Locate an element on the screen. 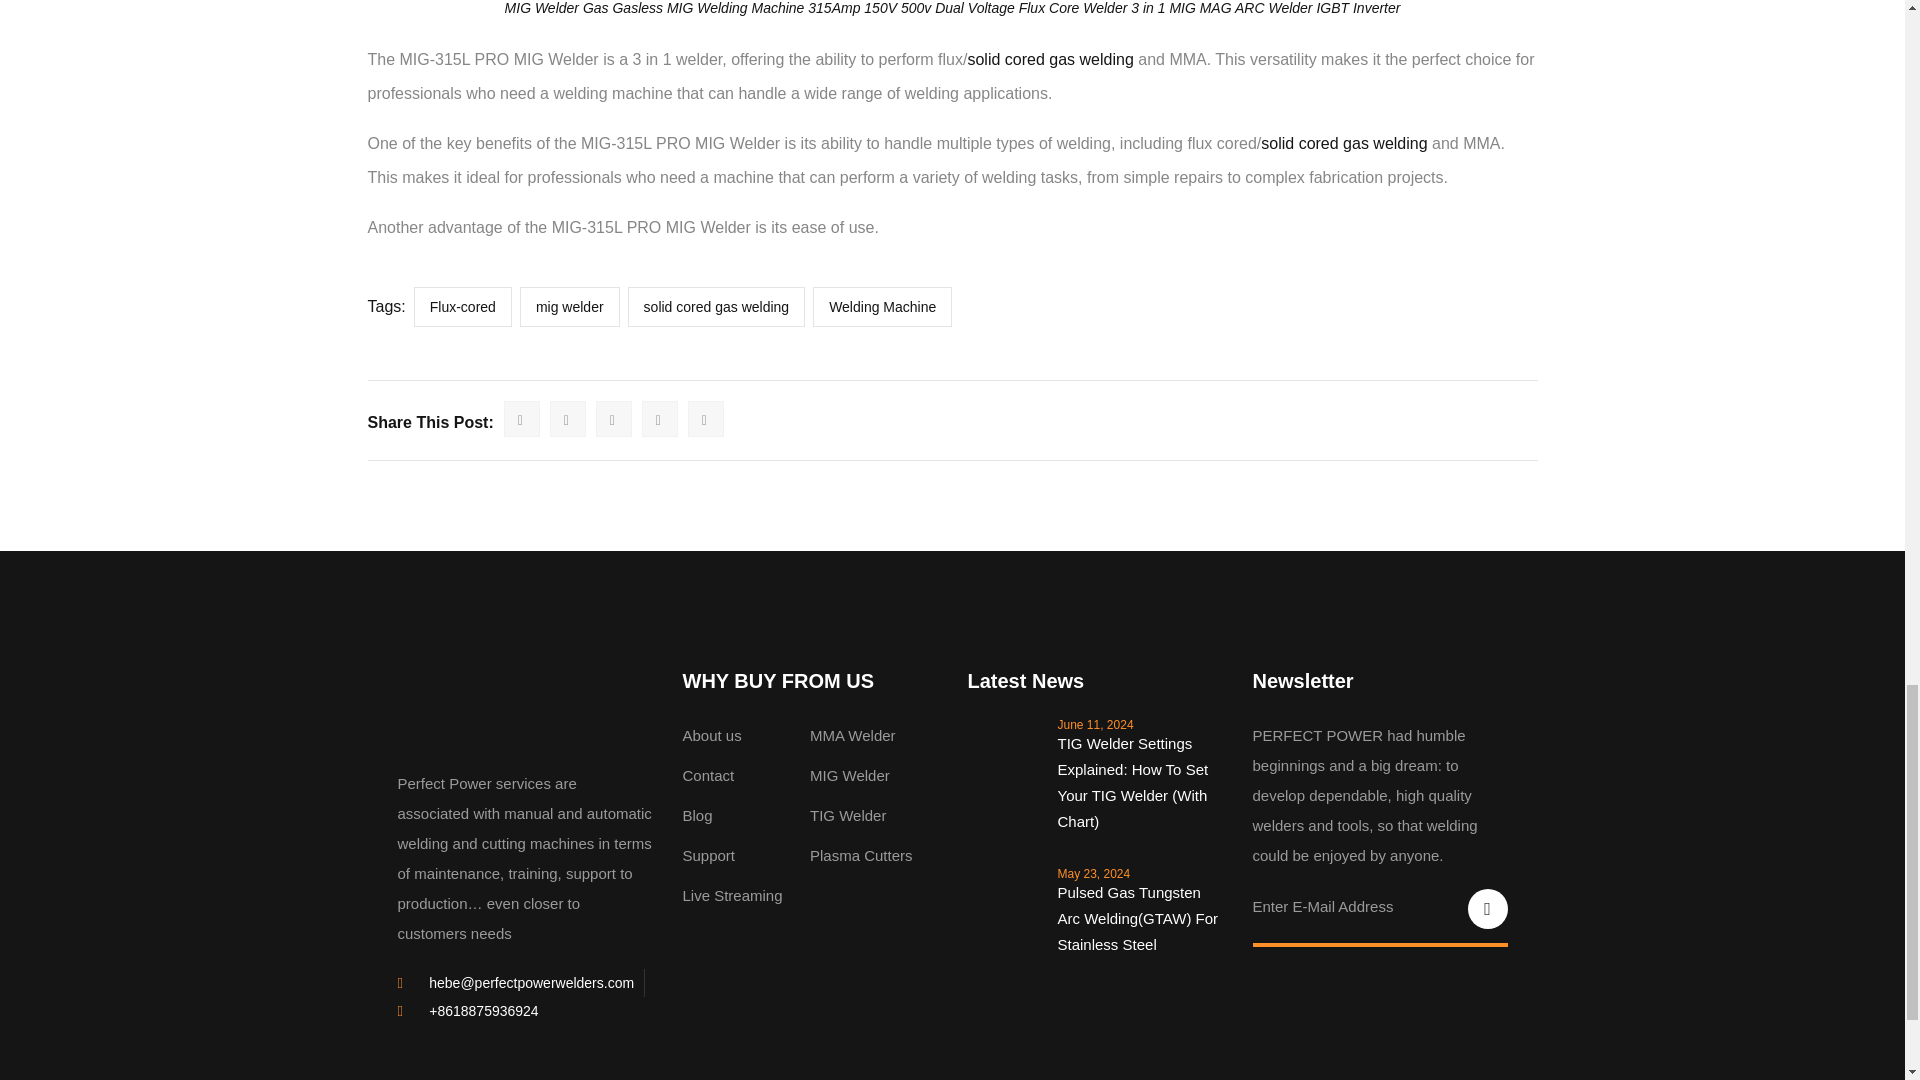 The width and height of the screenshot is (1920, 1080). View all posts in Welding Machine is located at coordinates (750, 8).